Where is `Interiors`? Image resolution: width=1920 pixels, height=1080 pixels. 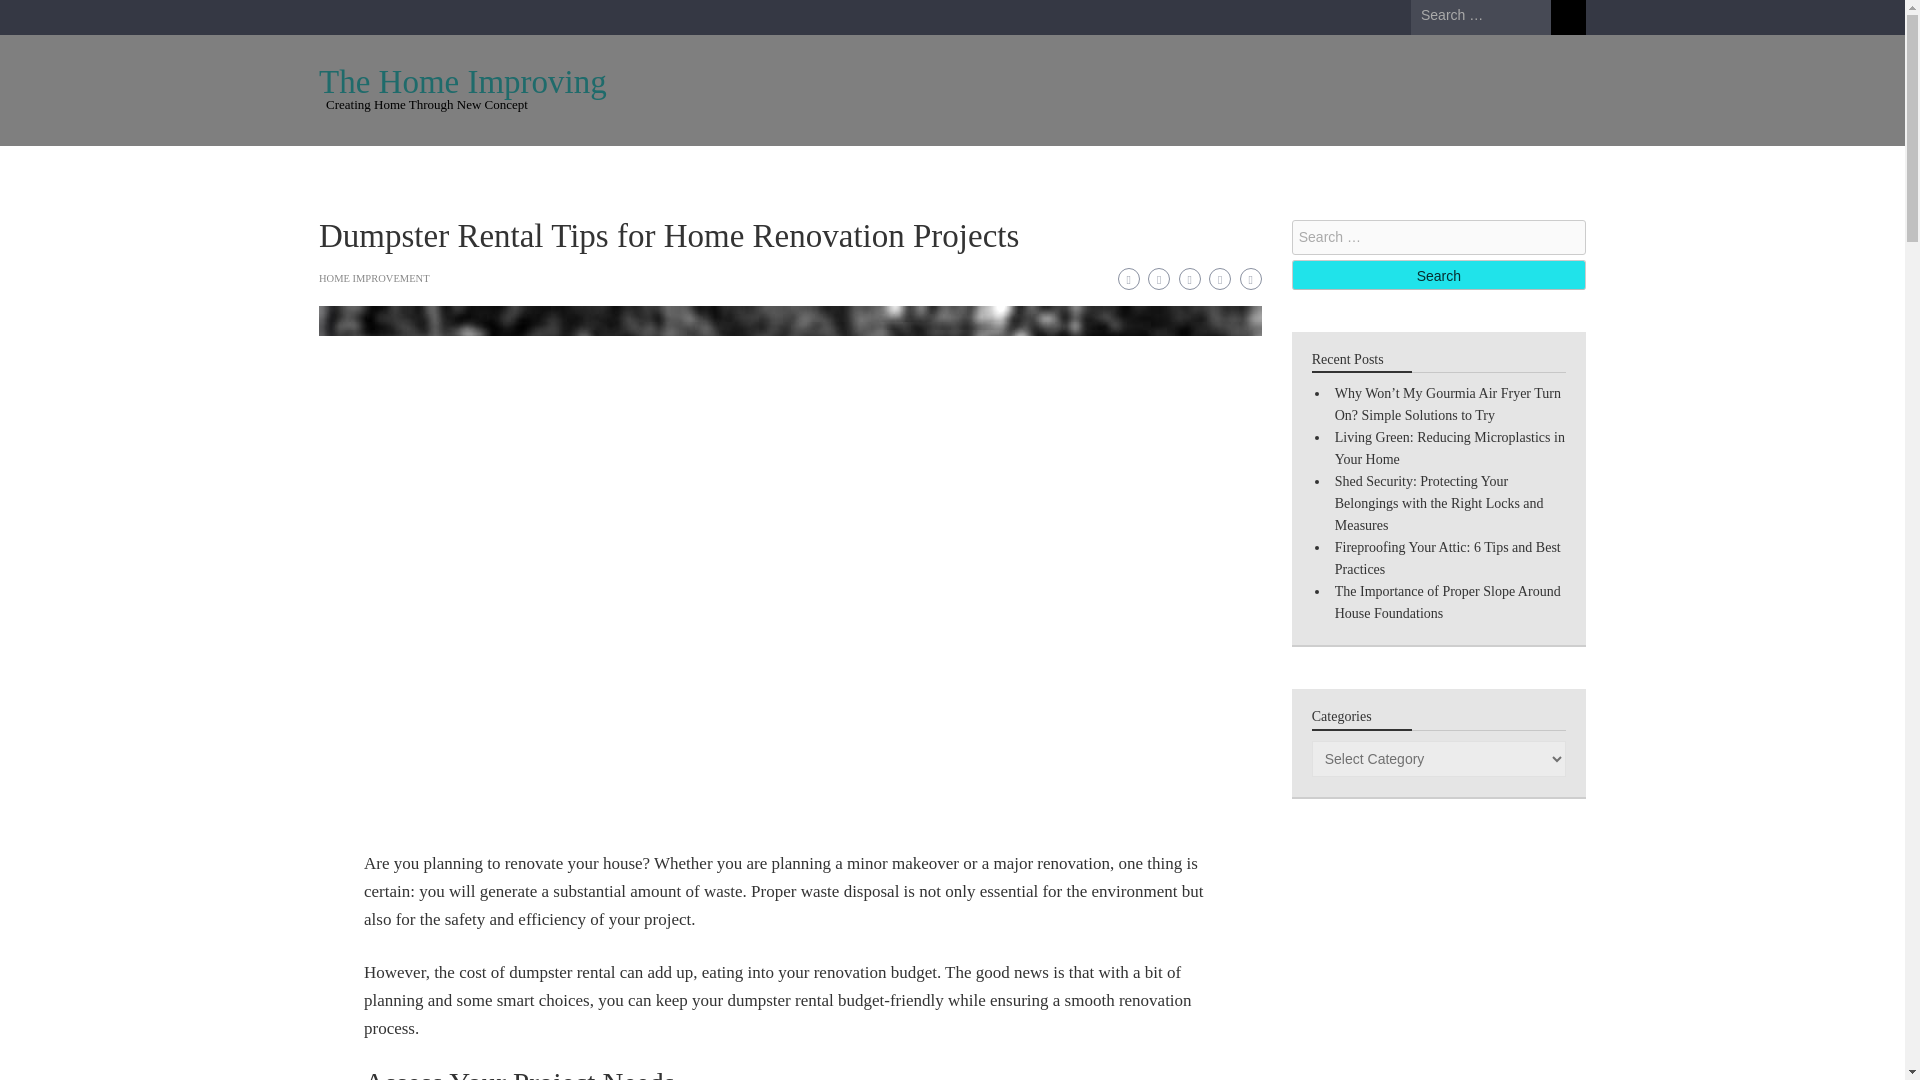 Interiors is located at coordinates (1130, 170).